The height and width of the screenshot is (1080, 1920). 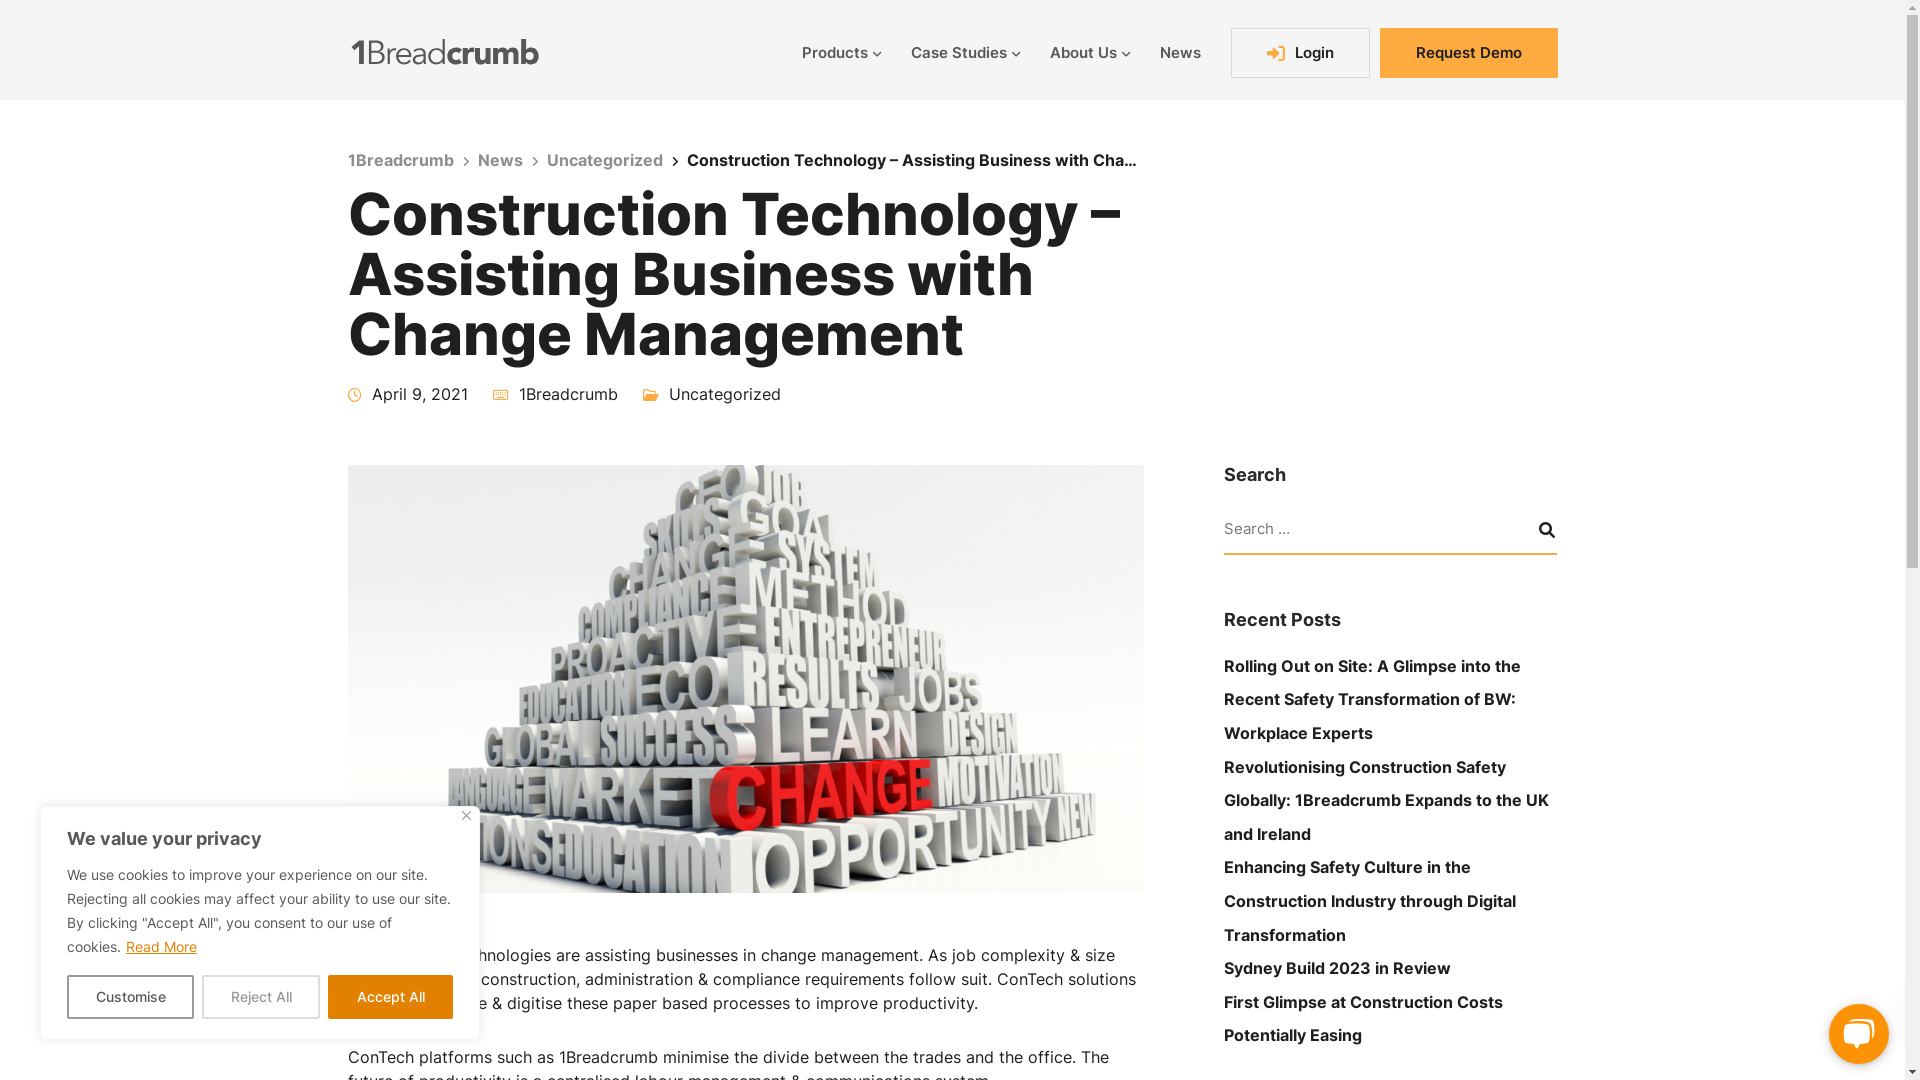 What do you see at coordinates (1180, 52) in the screenshot?
I see `News` at bounding box center [1180, 52].